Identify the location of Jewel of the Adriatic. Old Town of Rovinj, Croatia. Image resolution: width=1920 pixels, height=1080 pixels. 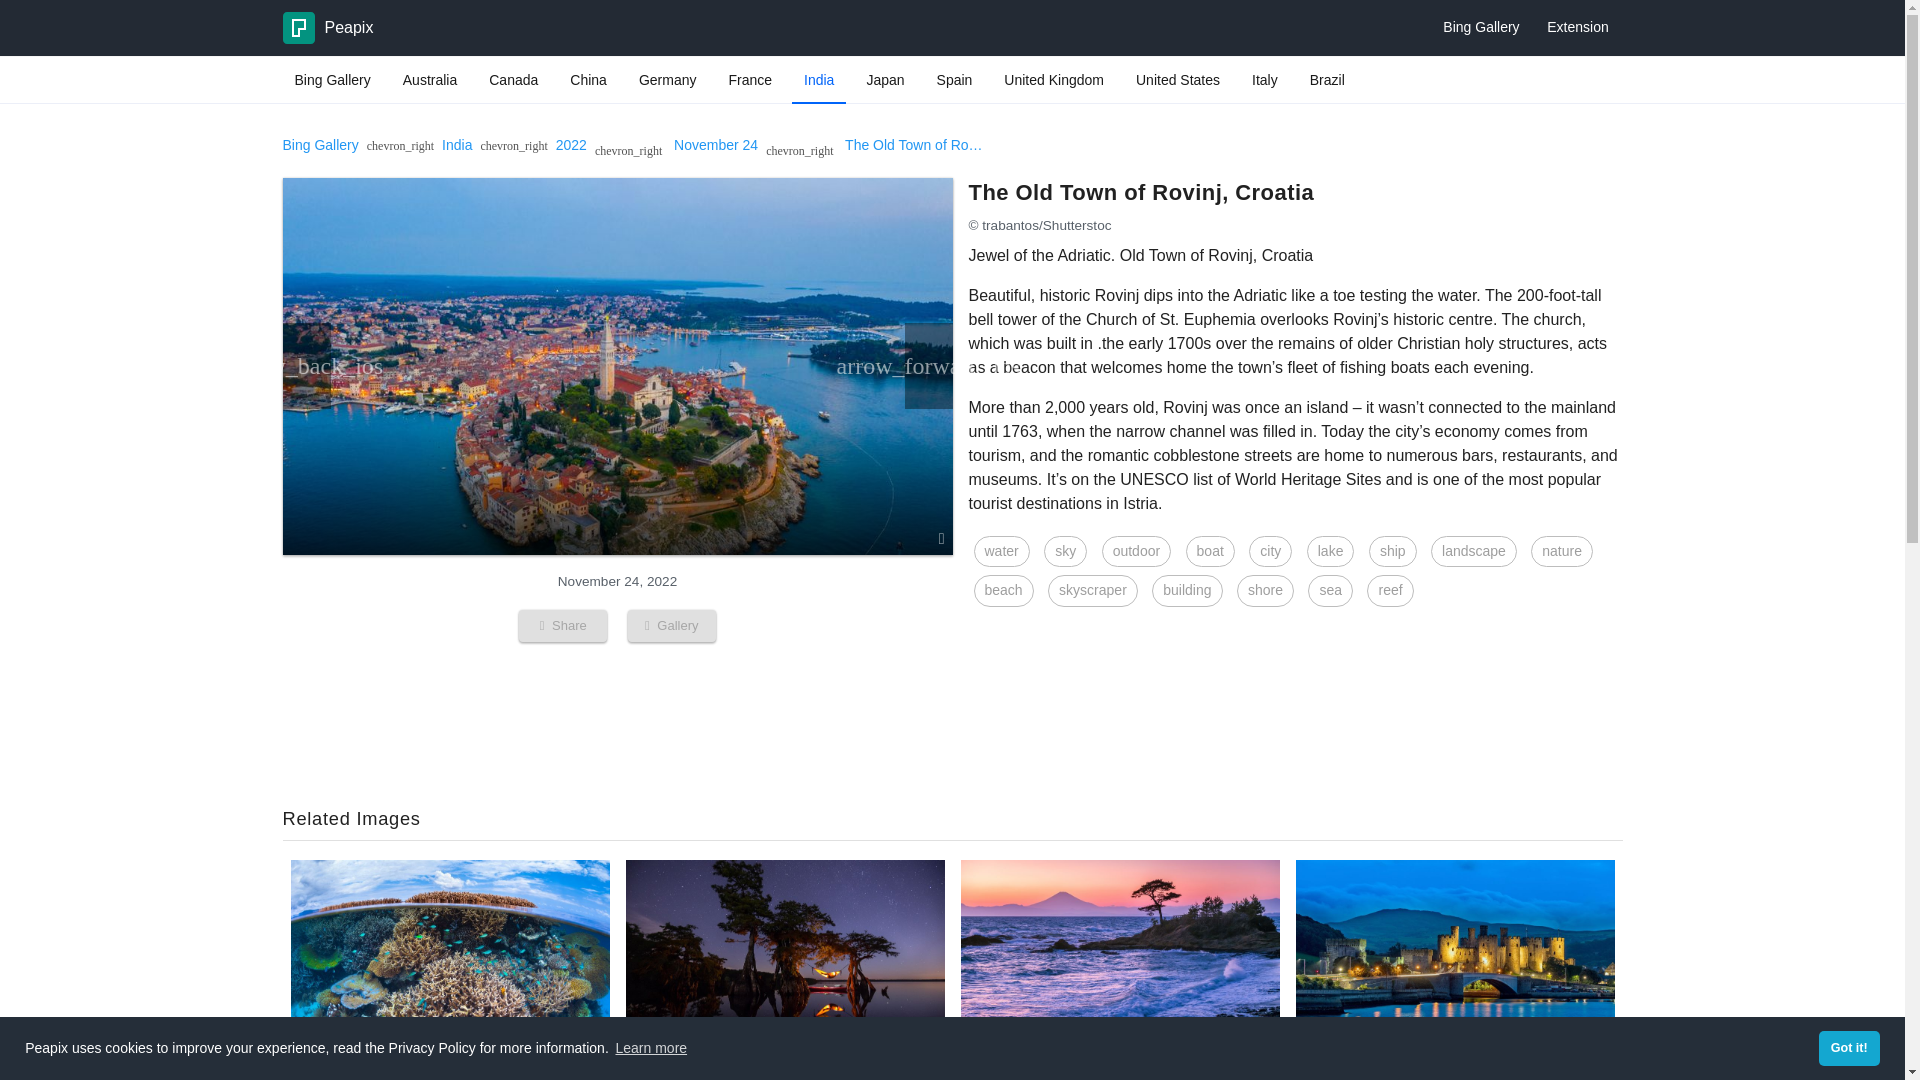
(876, 145).